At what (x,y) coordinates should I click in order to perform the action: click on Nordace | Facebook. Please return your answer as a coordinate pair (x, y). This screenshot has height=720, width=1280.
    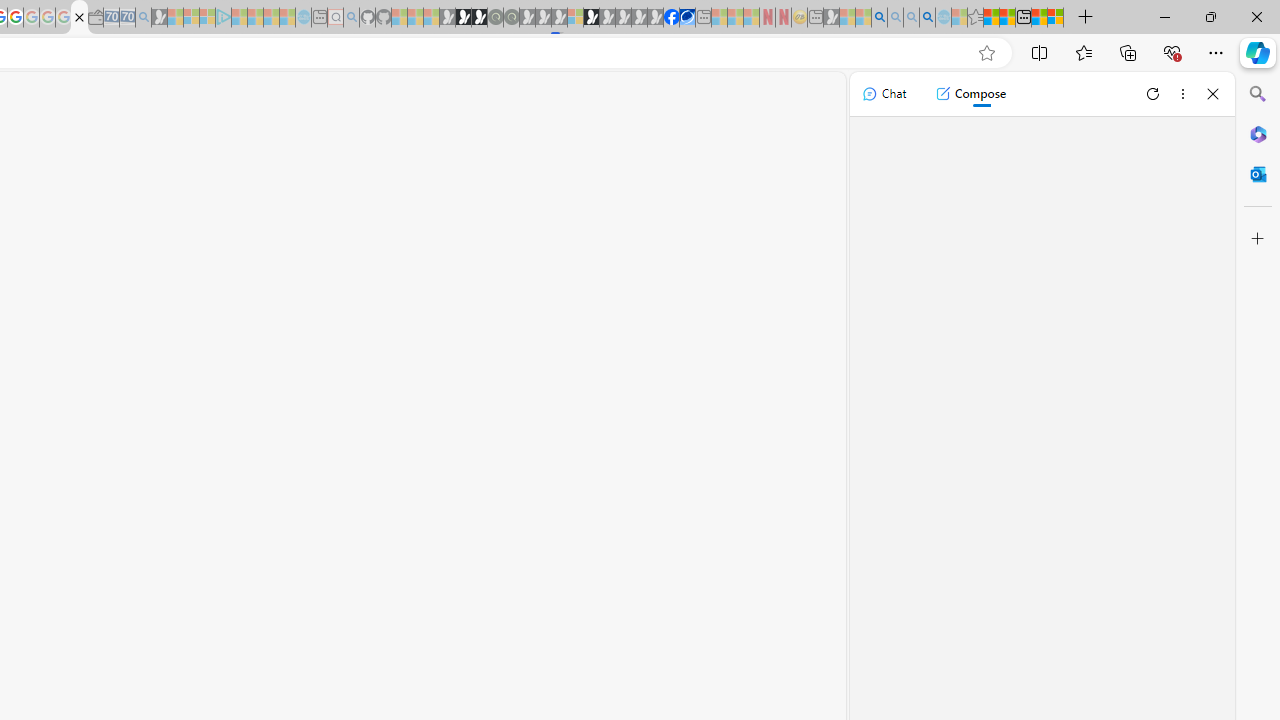
    Looking at the image, I should click on (672, 18).